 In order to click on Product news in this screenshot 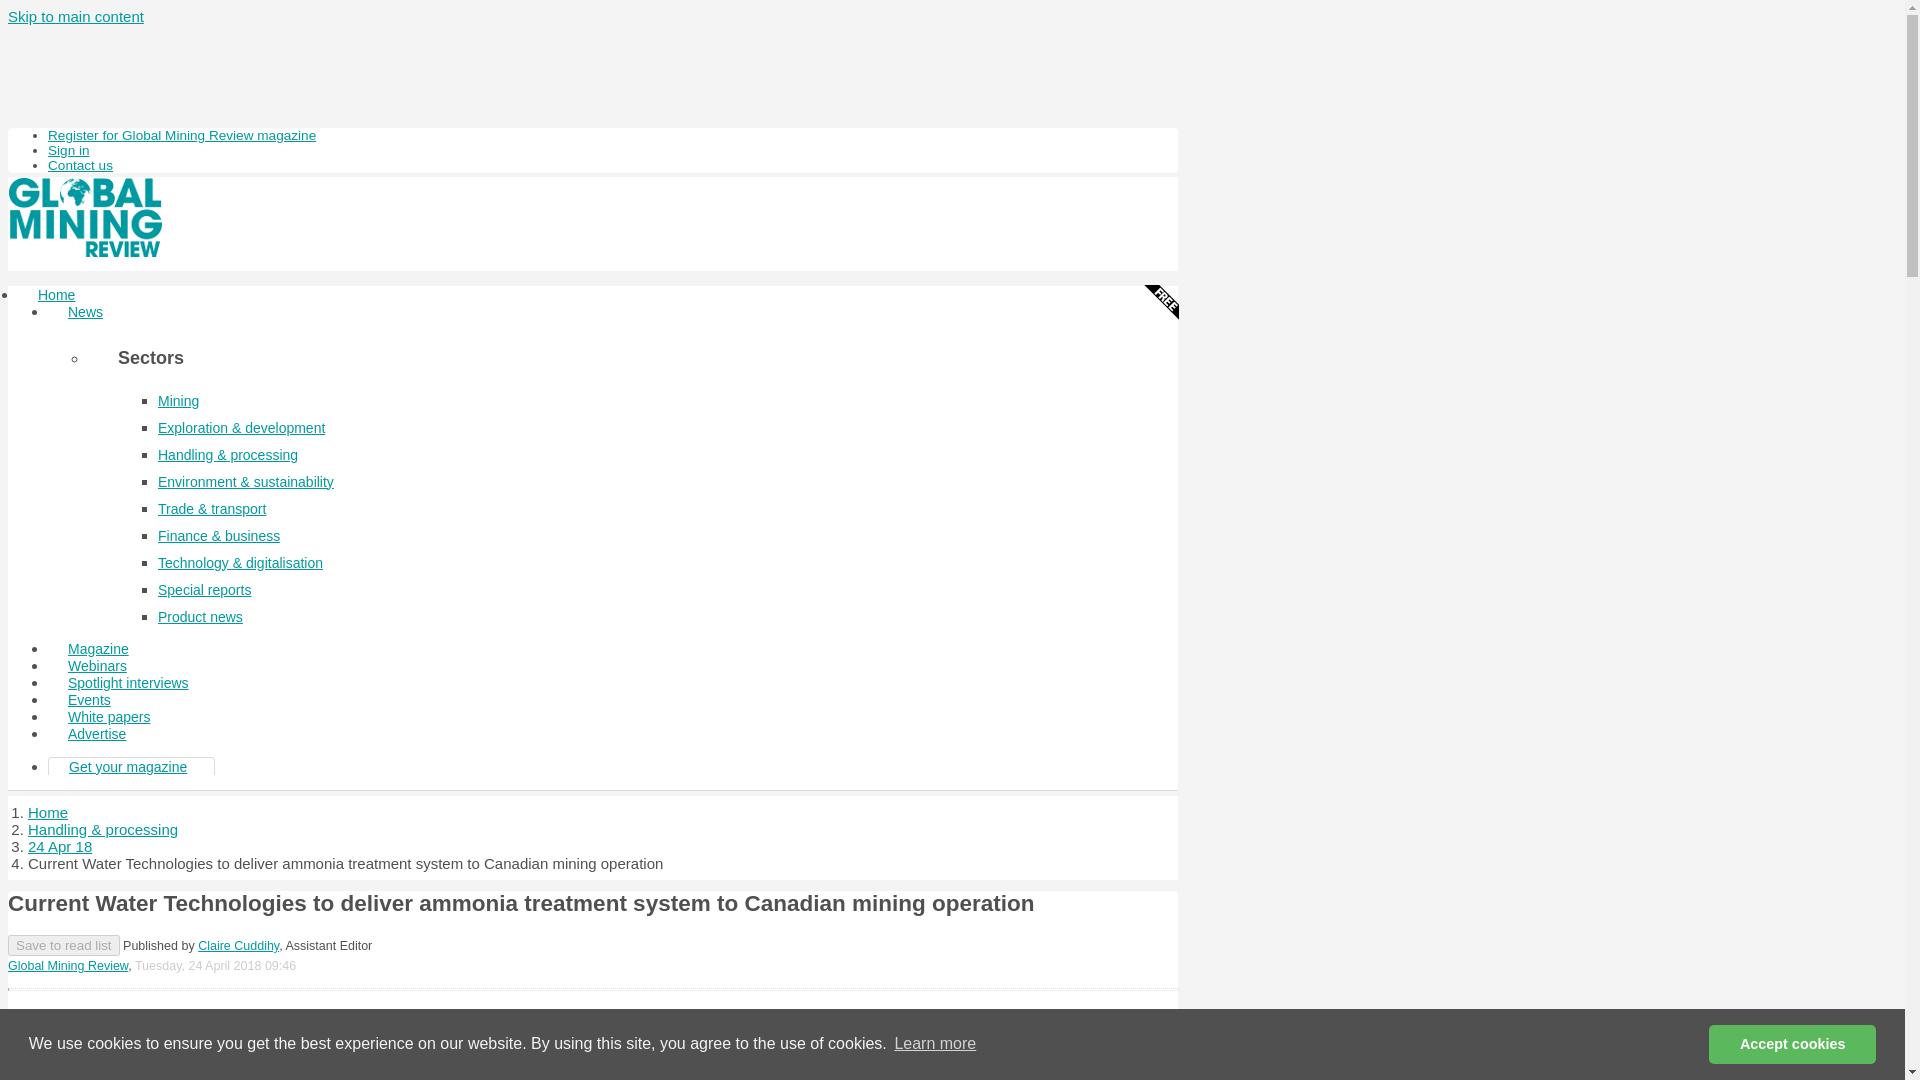, I will do `click(200, 617)`.